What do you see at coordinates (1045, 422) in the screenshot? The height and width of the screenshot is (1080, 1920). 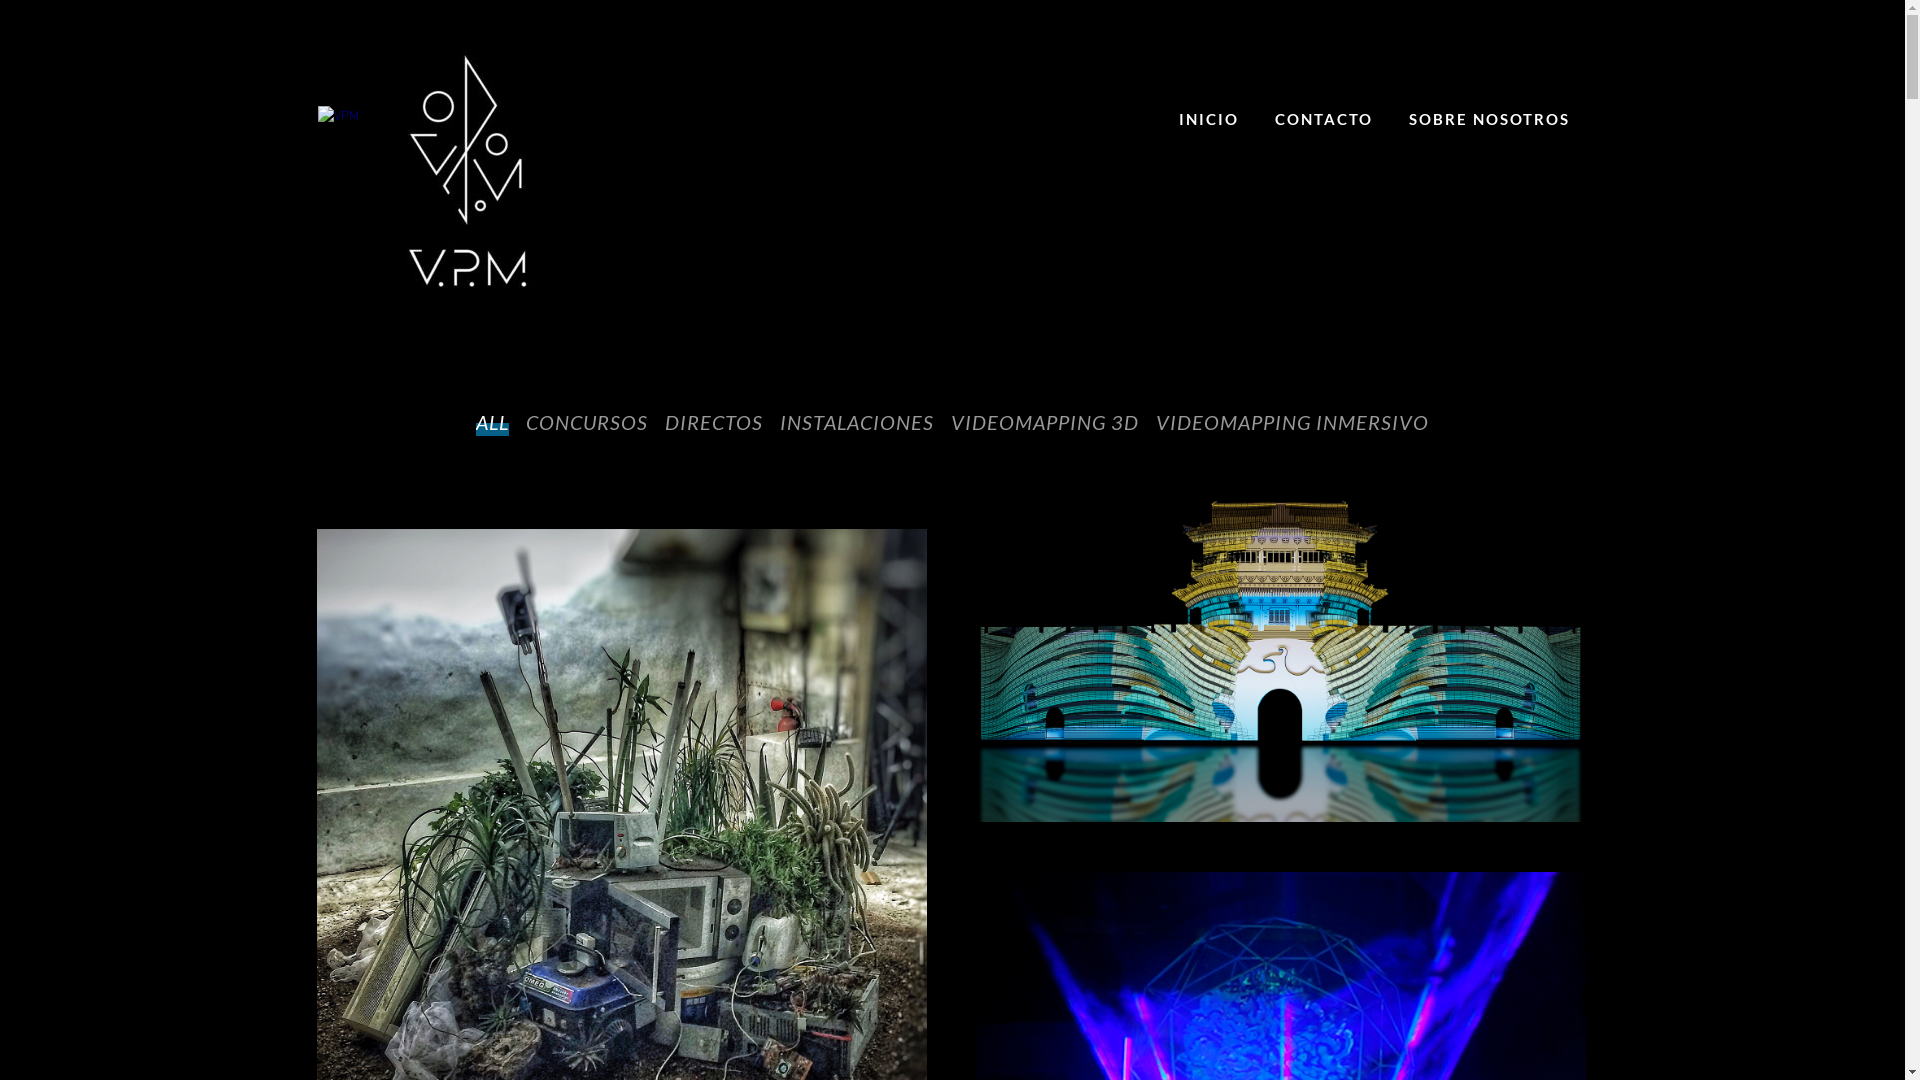 I see `VIDEOMAPPING 3D` at bounding box center [1045, 422].